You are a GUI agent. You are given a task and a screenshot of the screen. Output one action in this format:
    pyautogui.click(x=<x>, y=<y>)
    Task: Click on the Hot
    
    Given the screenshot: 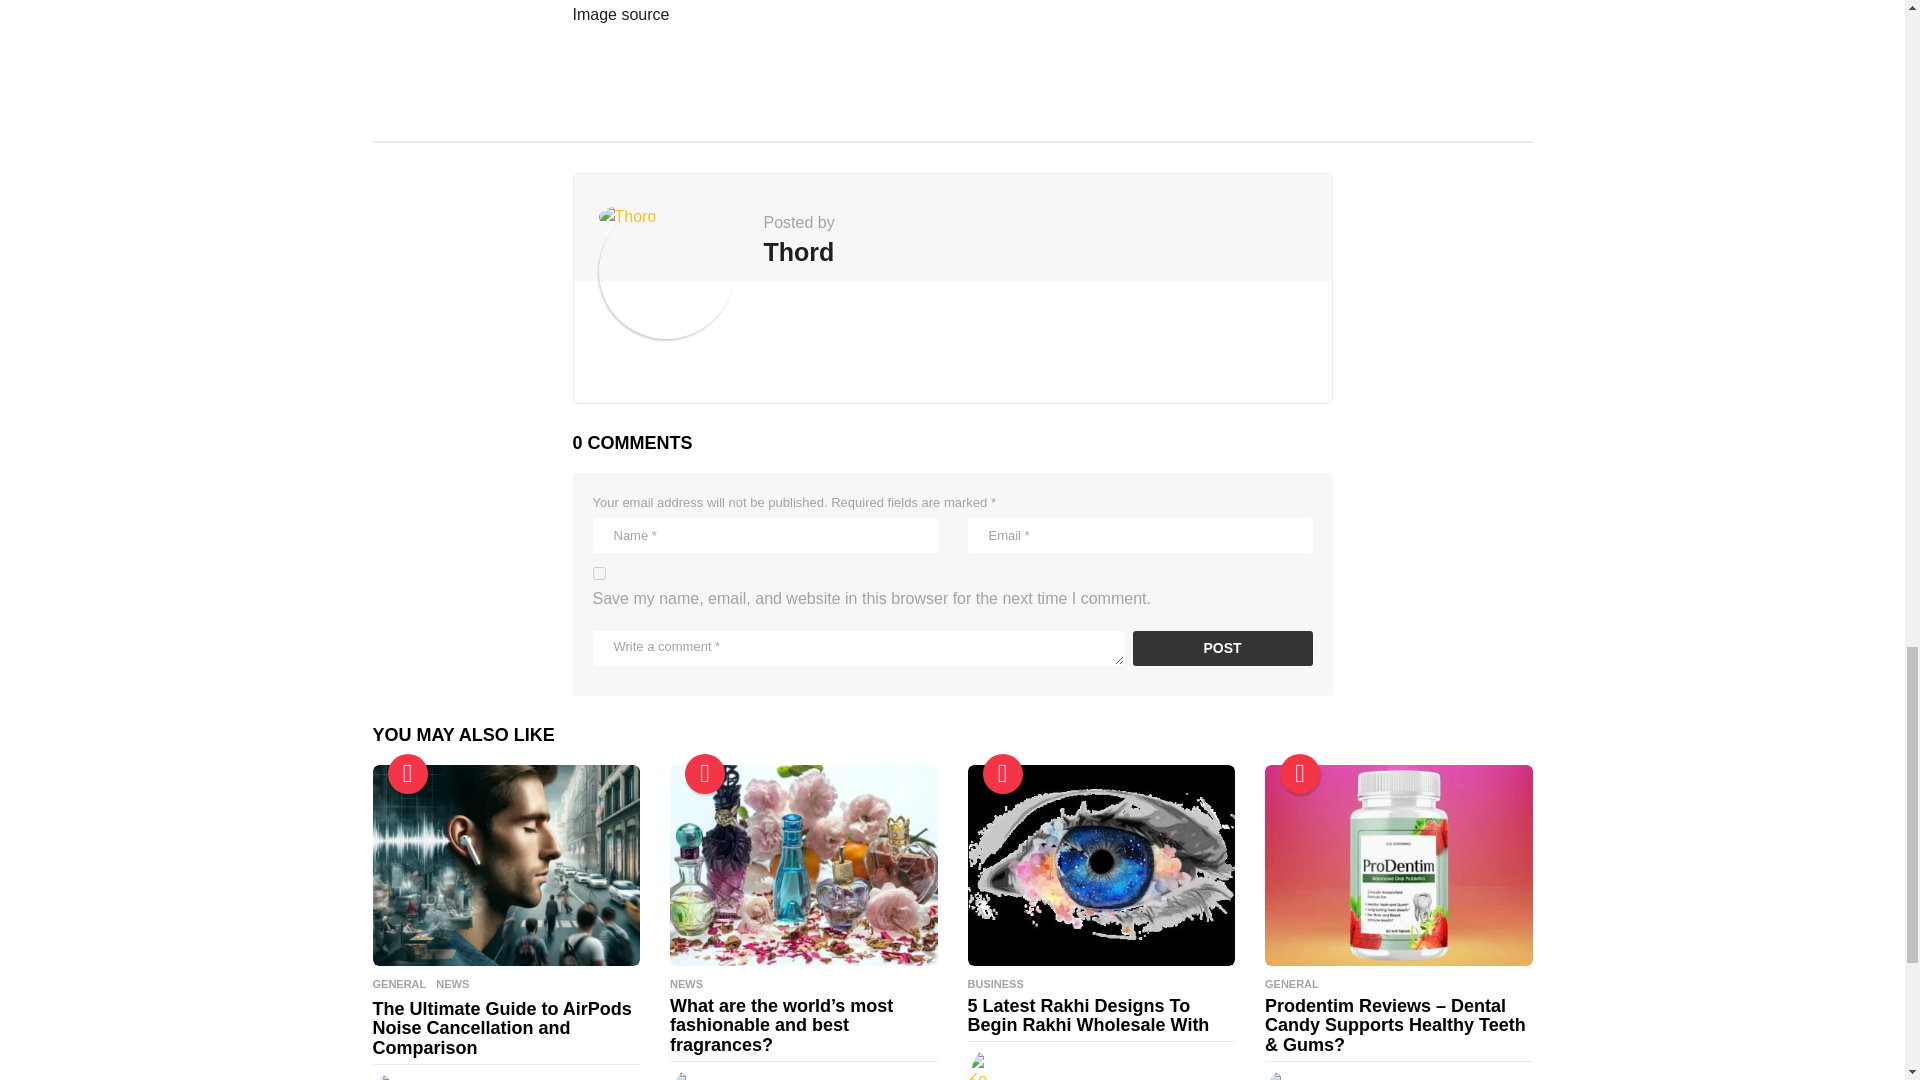 What is the action you would take?
    pyautogui.click(x=1001, y=773)
    